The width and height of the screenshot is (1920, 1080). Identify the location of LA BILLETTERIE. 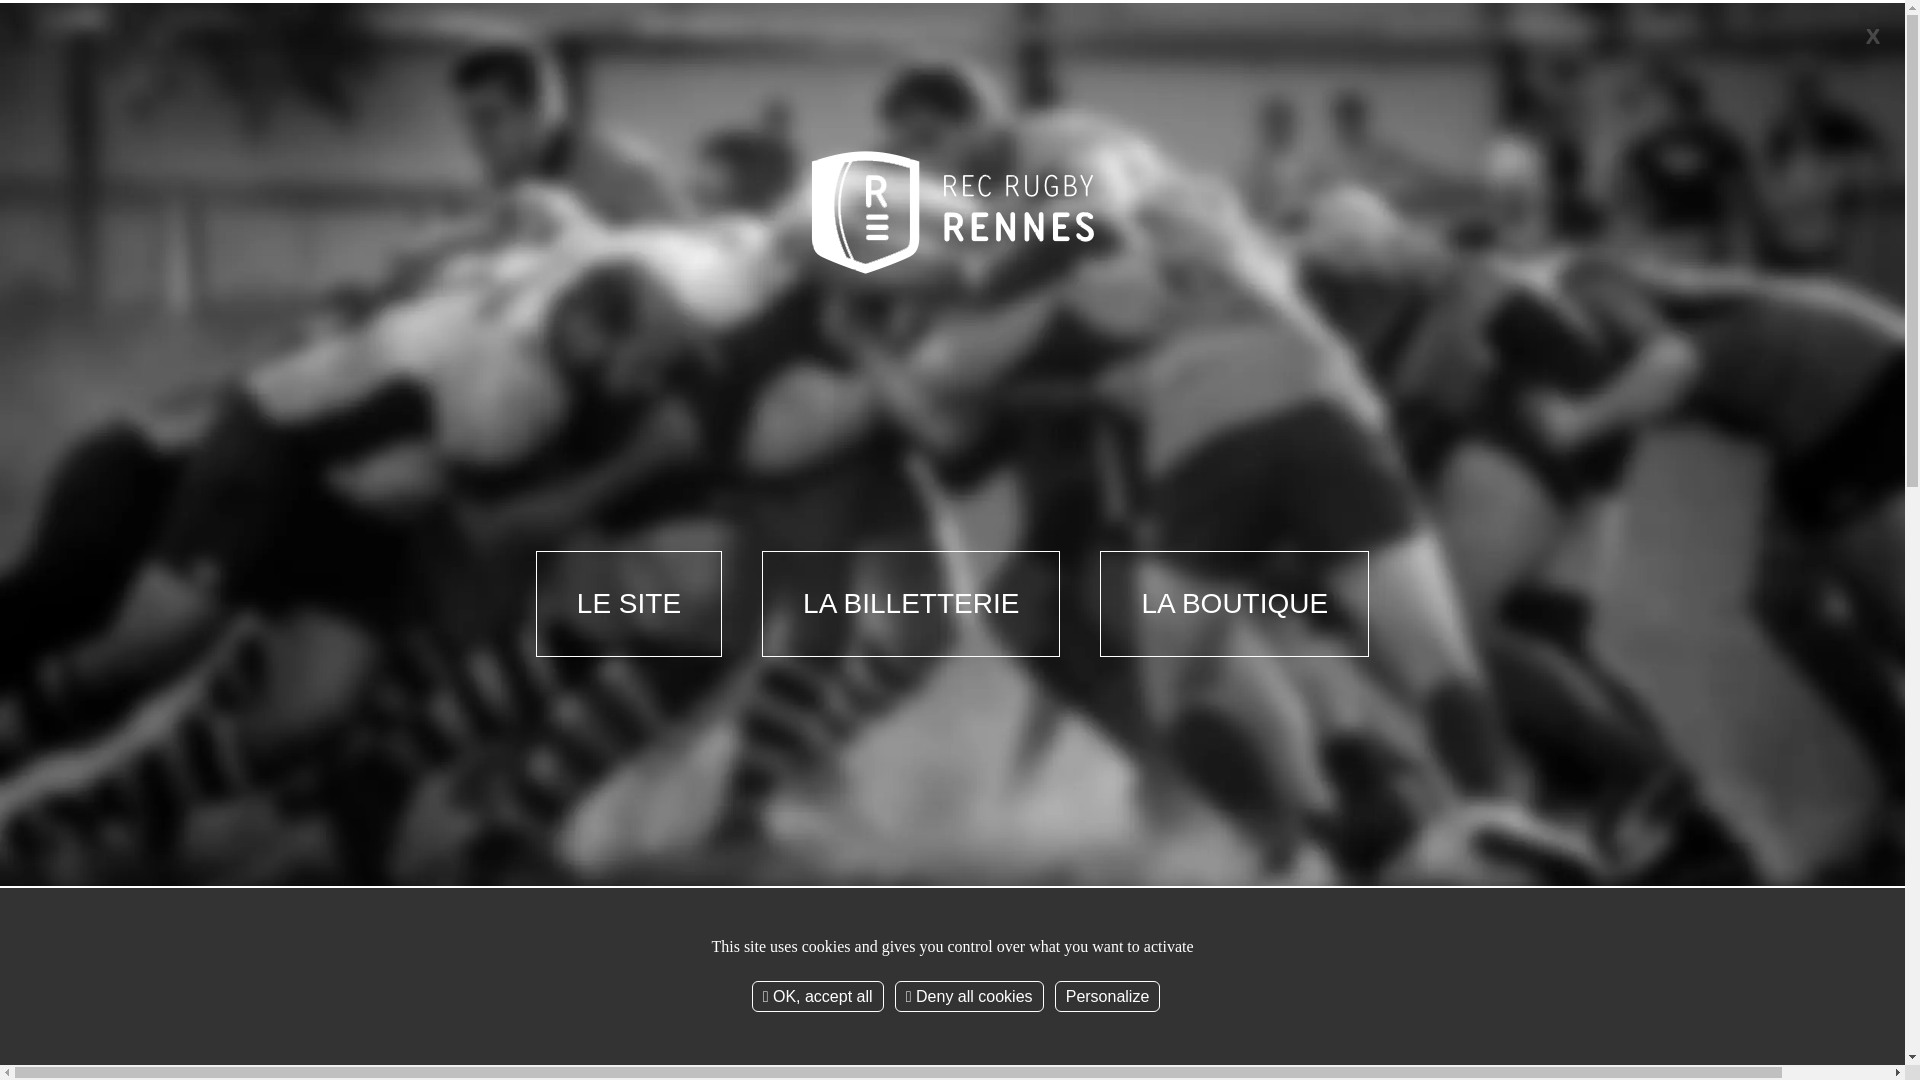
(911, 604).